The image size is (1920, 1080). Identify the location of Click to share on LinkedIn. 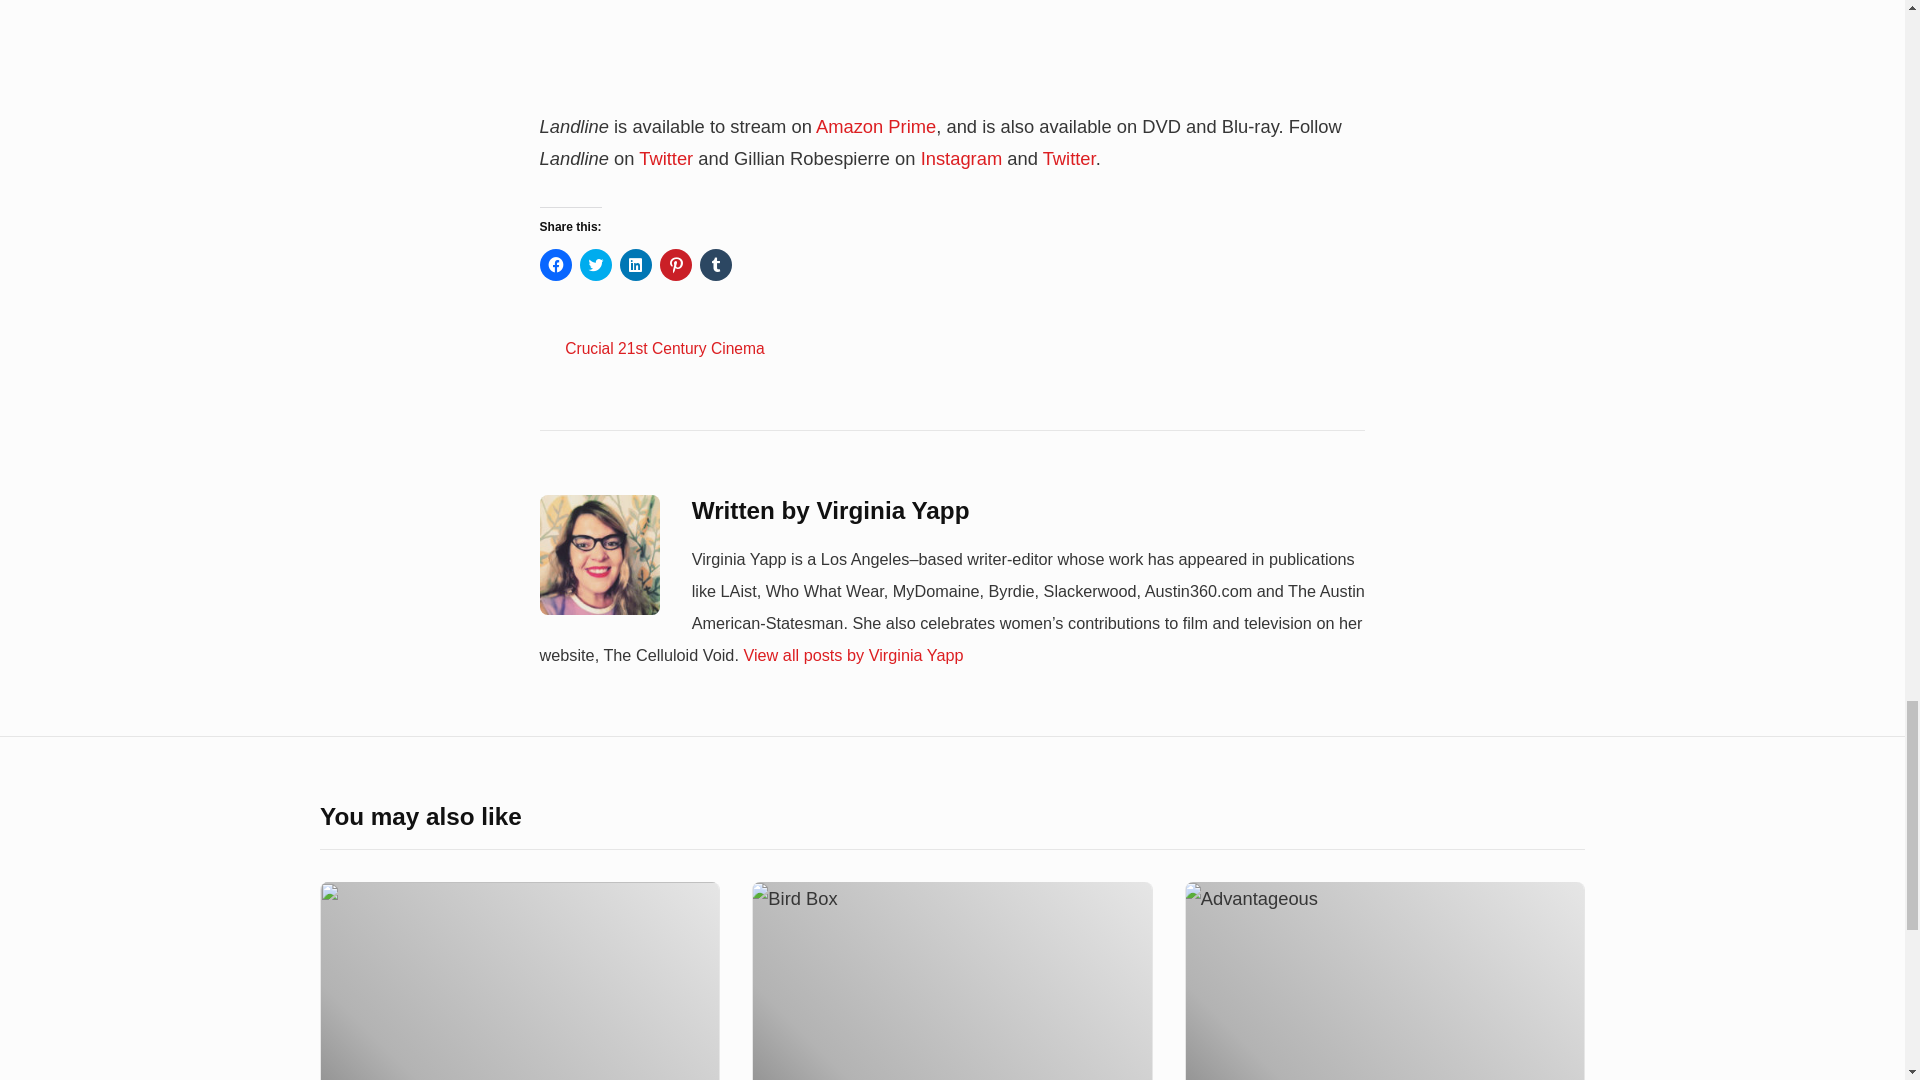
(636, 264).